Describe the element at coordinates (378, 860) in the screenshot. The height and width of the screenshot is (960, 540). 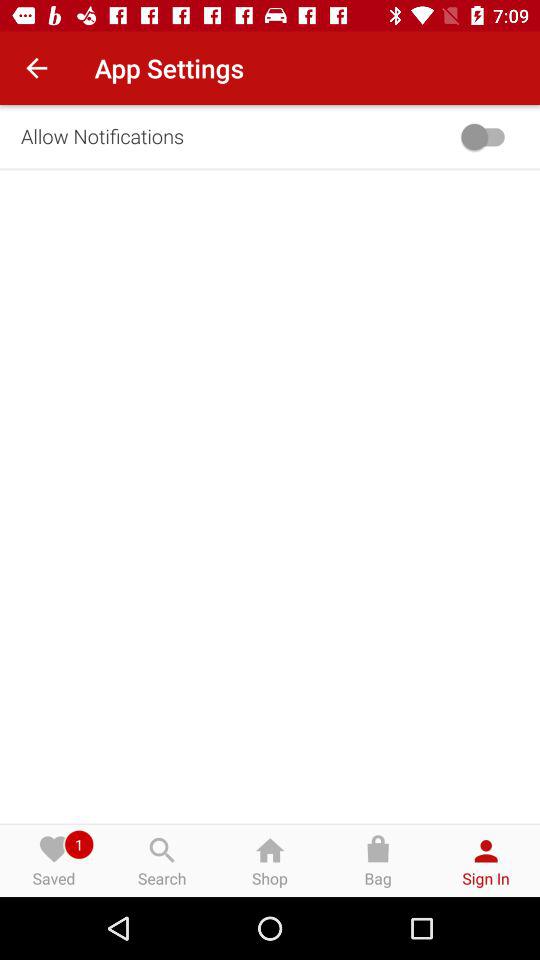
I see `select bag option on page` at that location.